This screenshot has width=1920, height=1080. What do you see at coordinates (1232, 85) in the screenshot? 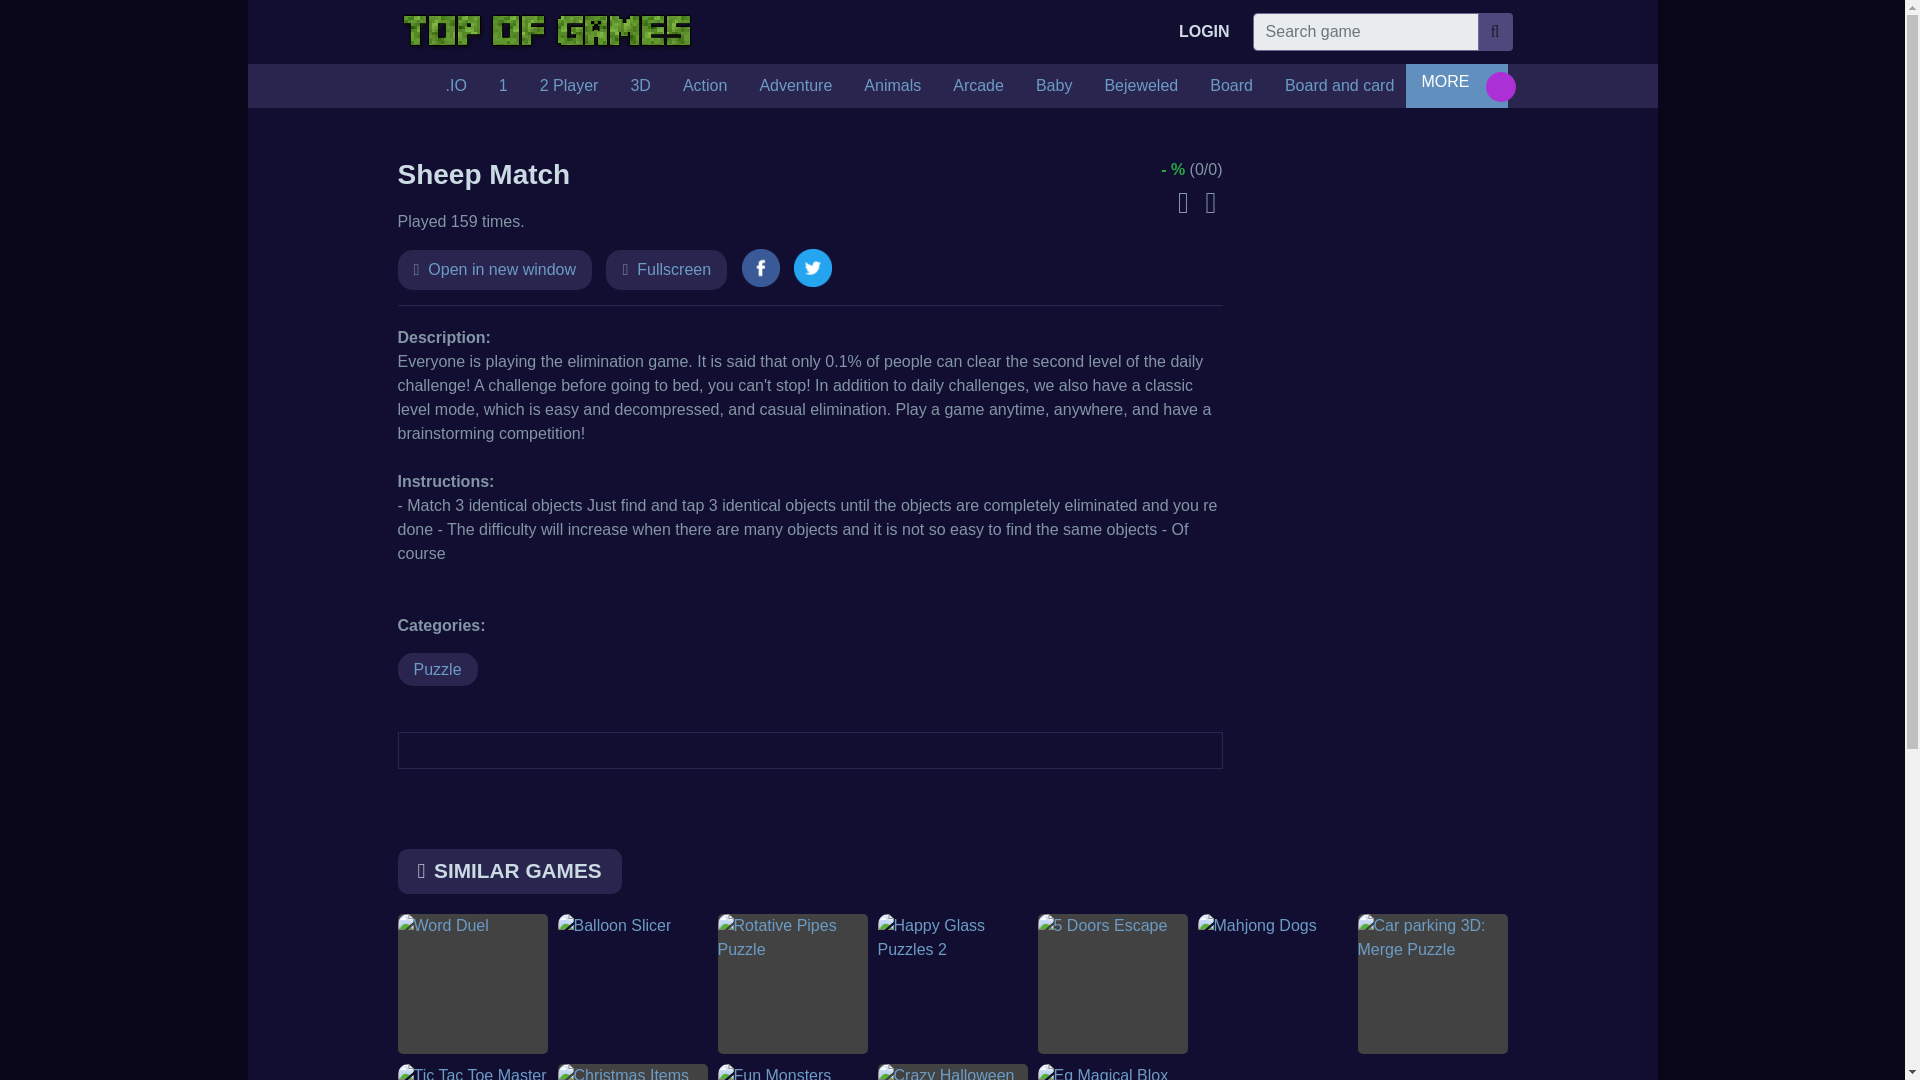
I see `Board` at bounding box center [1232, 85].